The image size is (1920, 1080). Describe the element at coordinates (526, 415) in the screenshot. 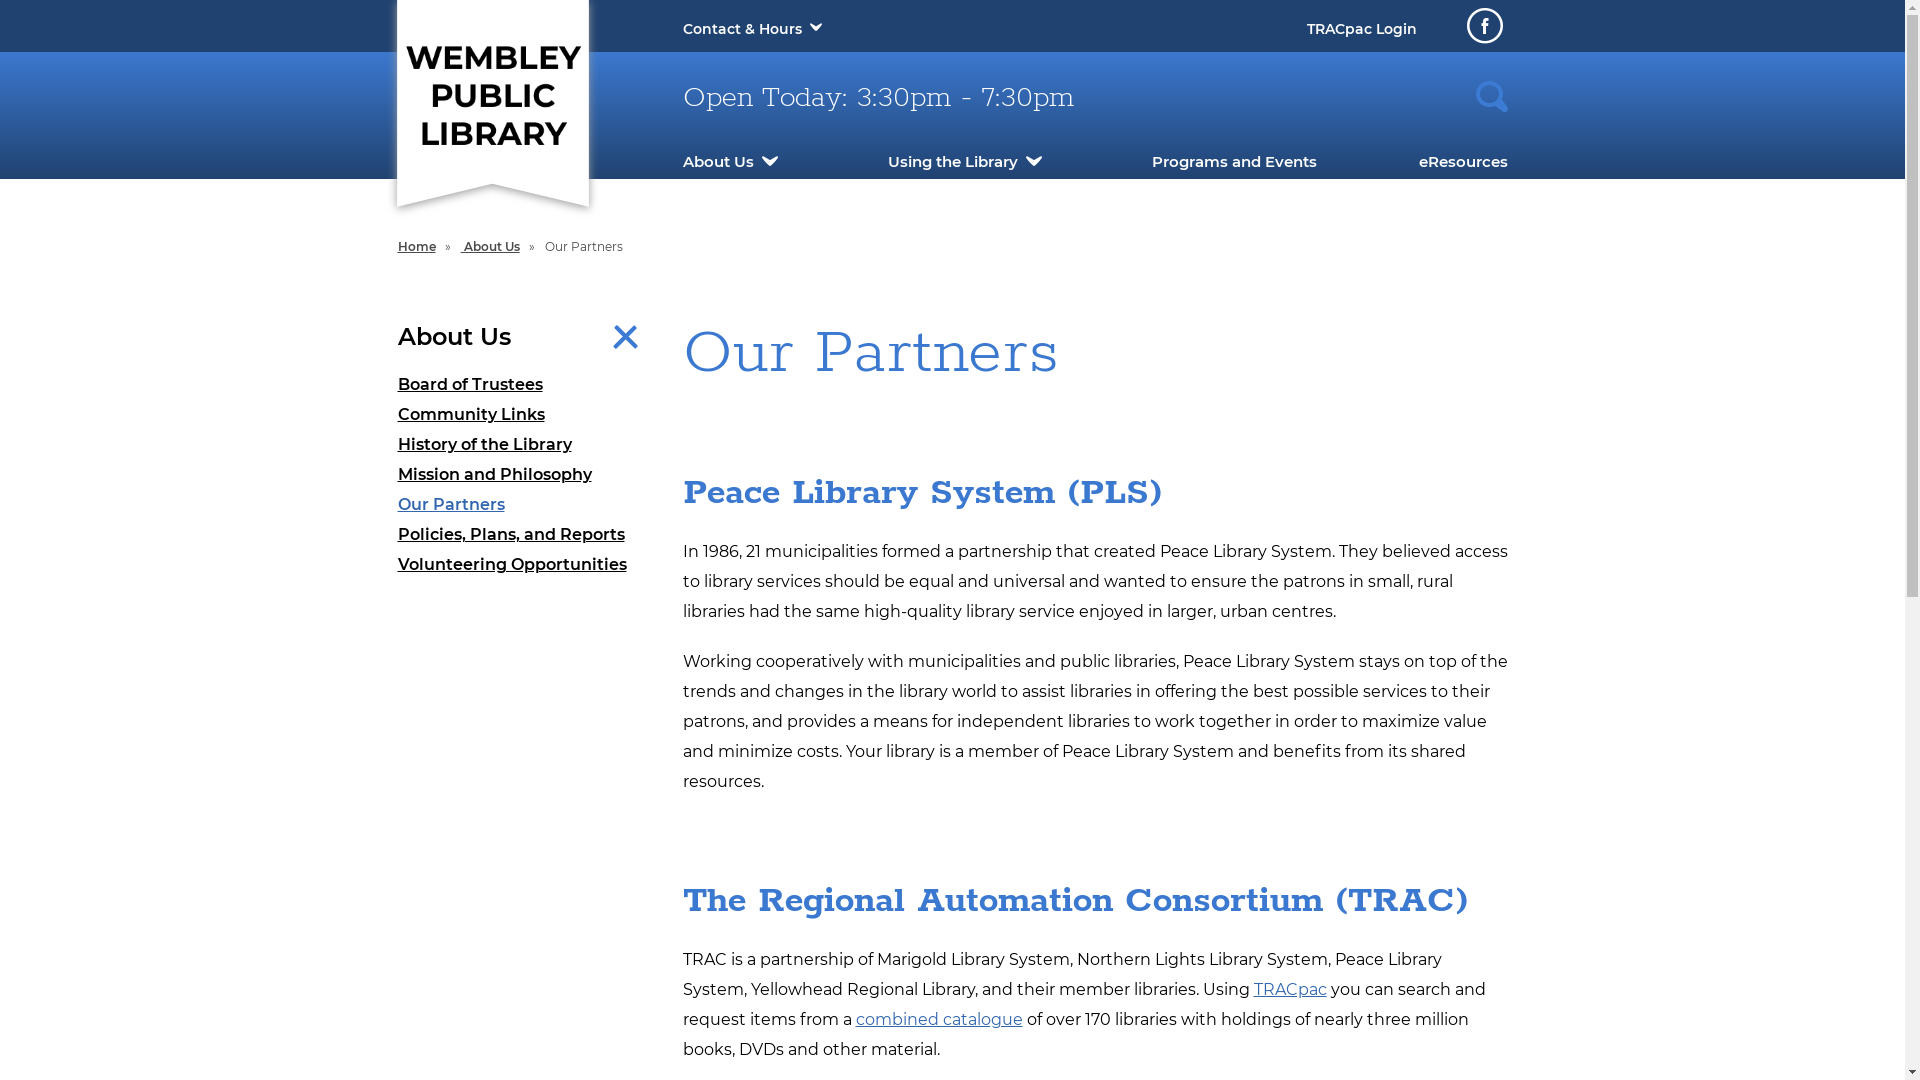

I see `Community Links` at that location.